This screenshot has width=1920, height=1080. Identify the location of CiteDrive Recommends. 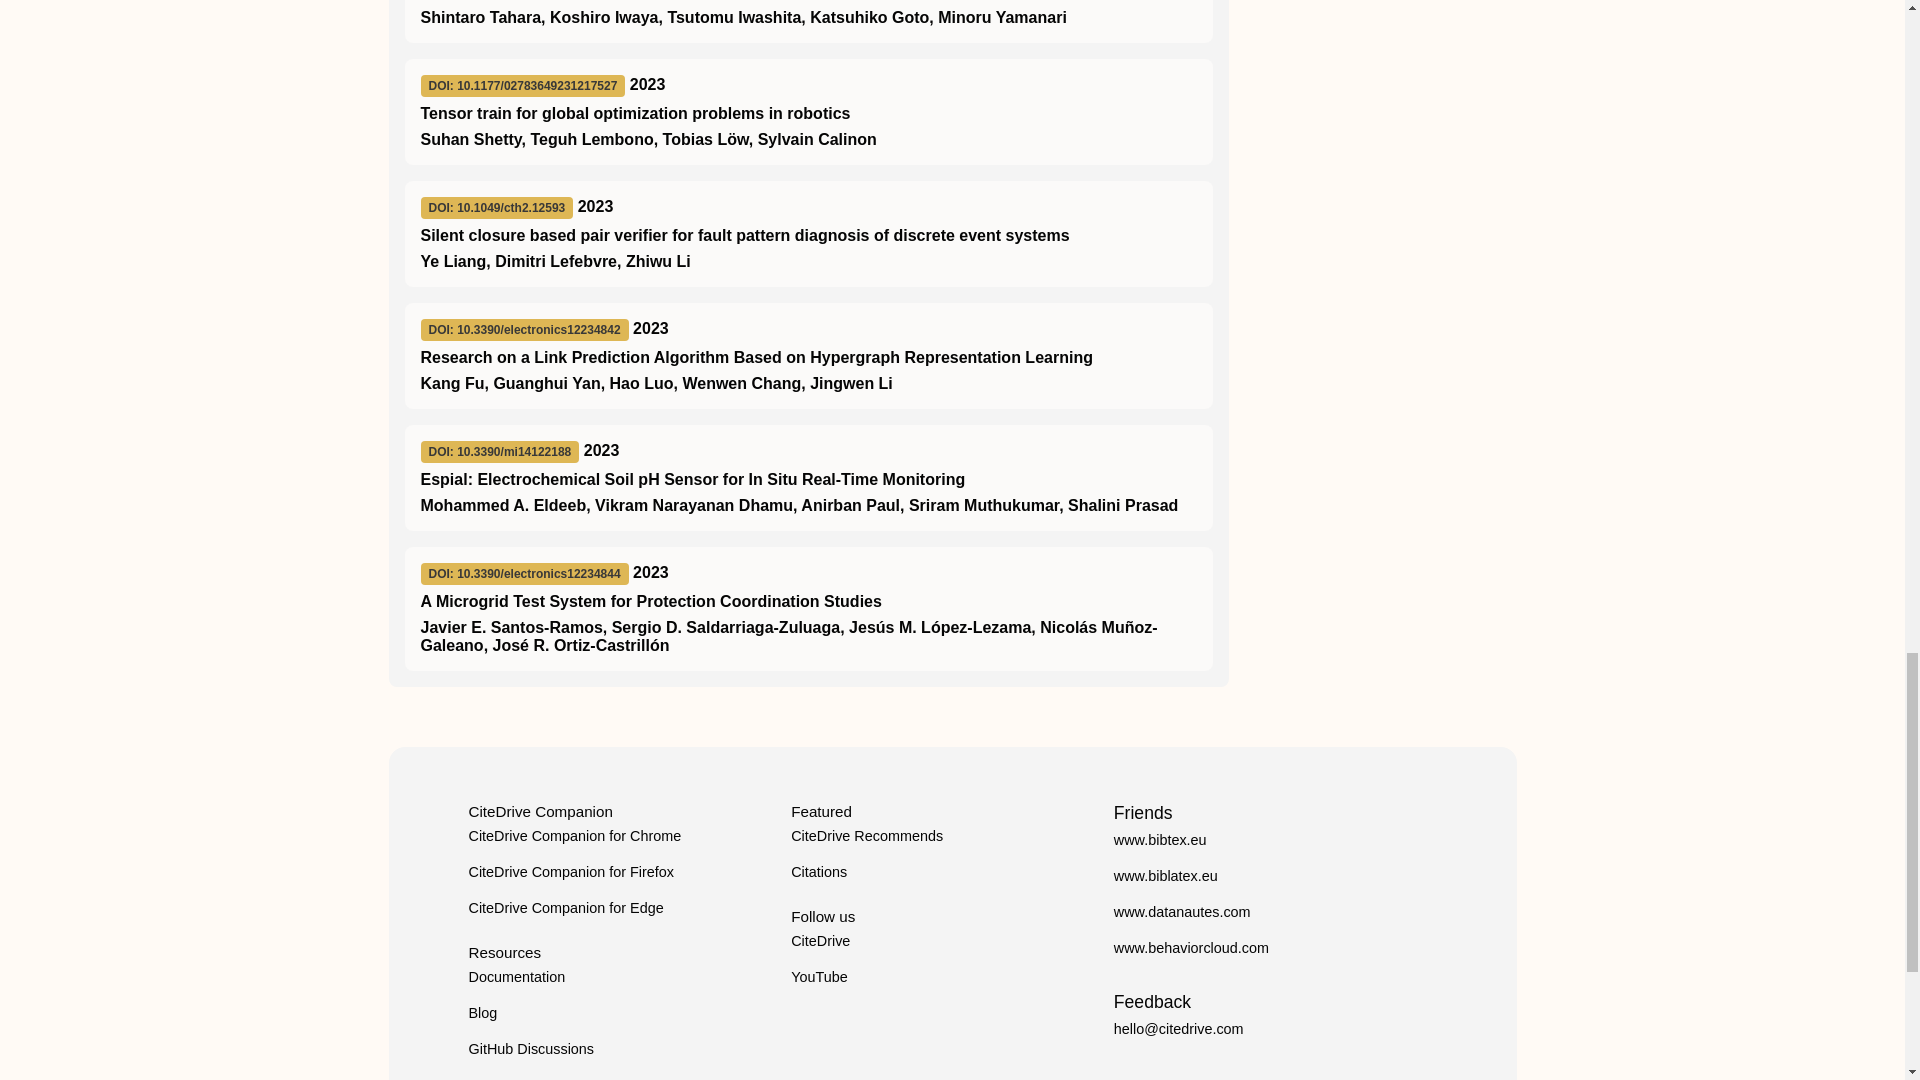
(866, 836).